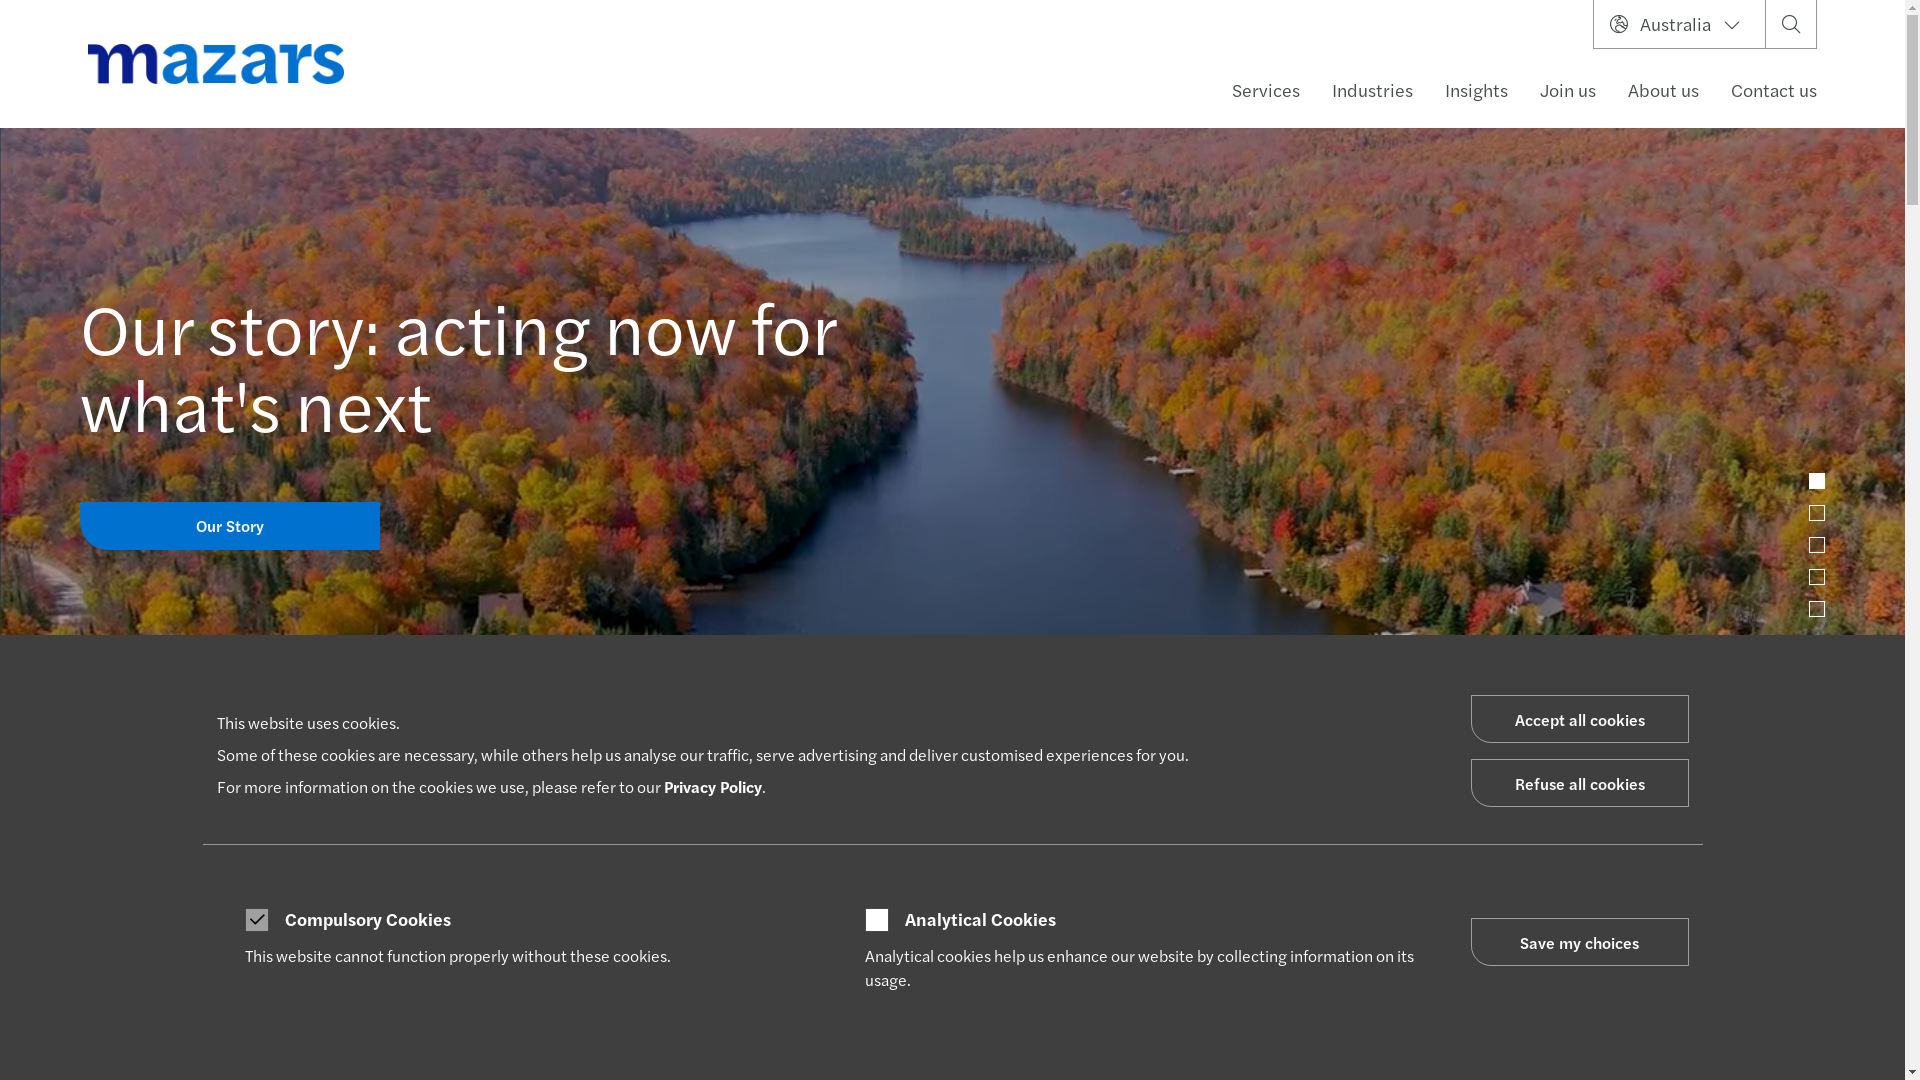 This screenshot has width=1920, height=1080. Describe the element at coordinates (458, 364) in the screenshot. I see `Our story: acting now for what's next` at that location.